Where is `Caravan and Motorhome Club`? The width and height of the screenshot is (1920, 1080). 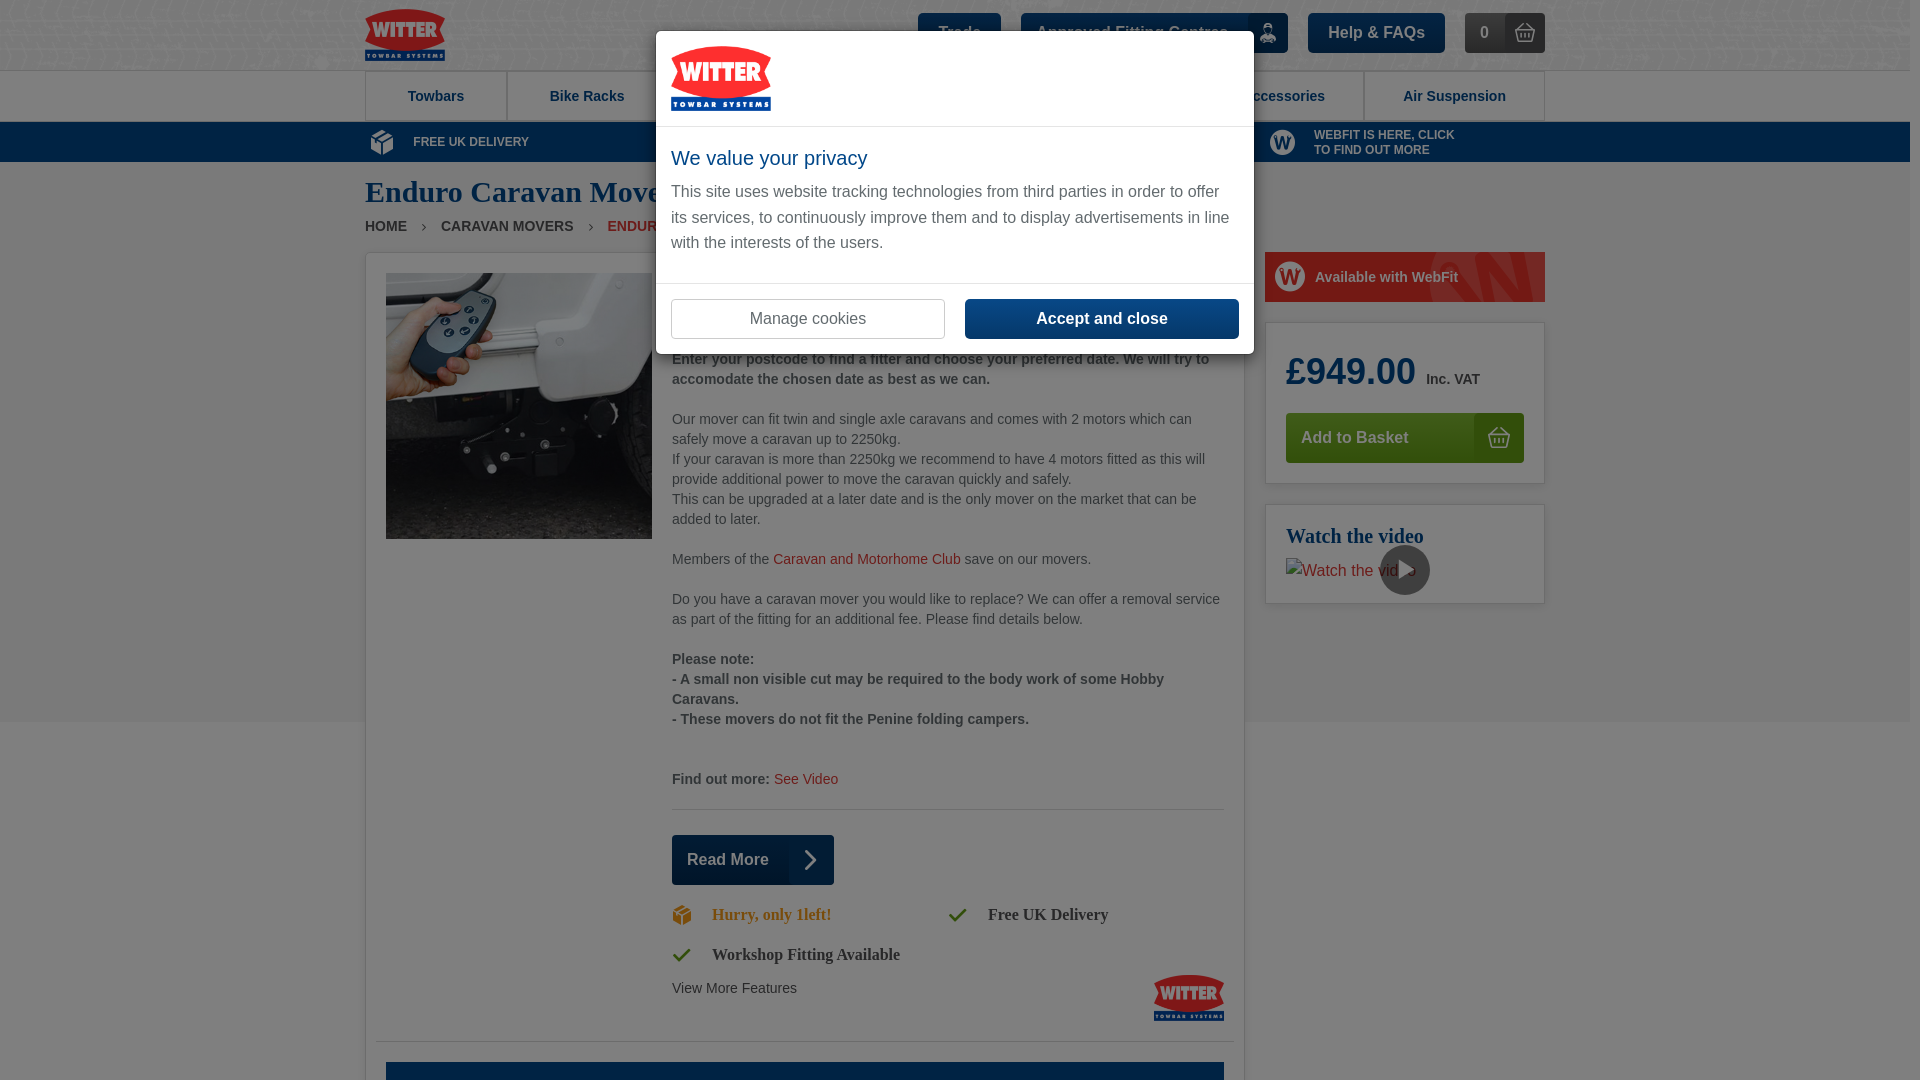
Caravan and Motorhome Club is located at coordinates (1504, 32).